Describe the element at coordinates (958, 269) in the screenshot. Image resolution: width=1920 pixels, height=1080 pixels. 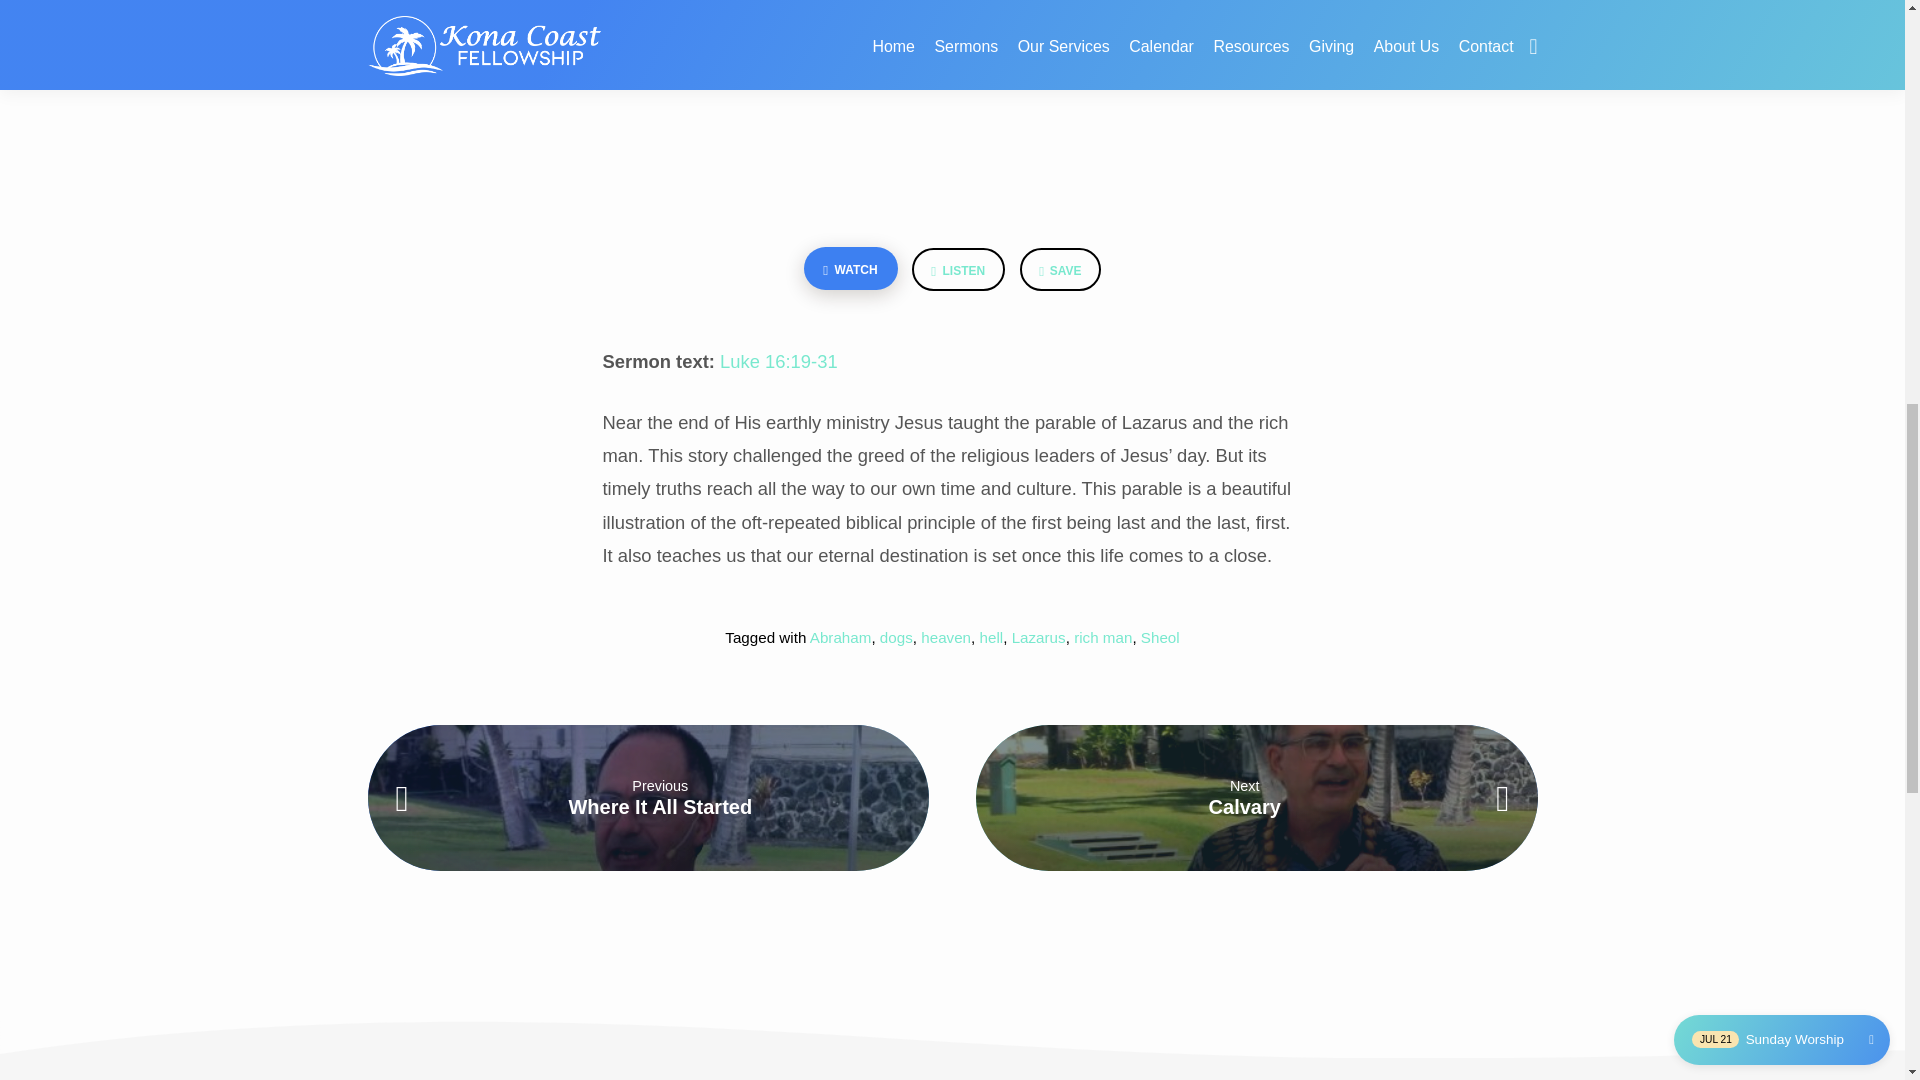
I see `LISTEN` at that location.